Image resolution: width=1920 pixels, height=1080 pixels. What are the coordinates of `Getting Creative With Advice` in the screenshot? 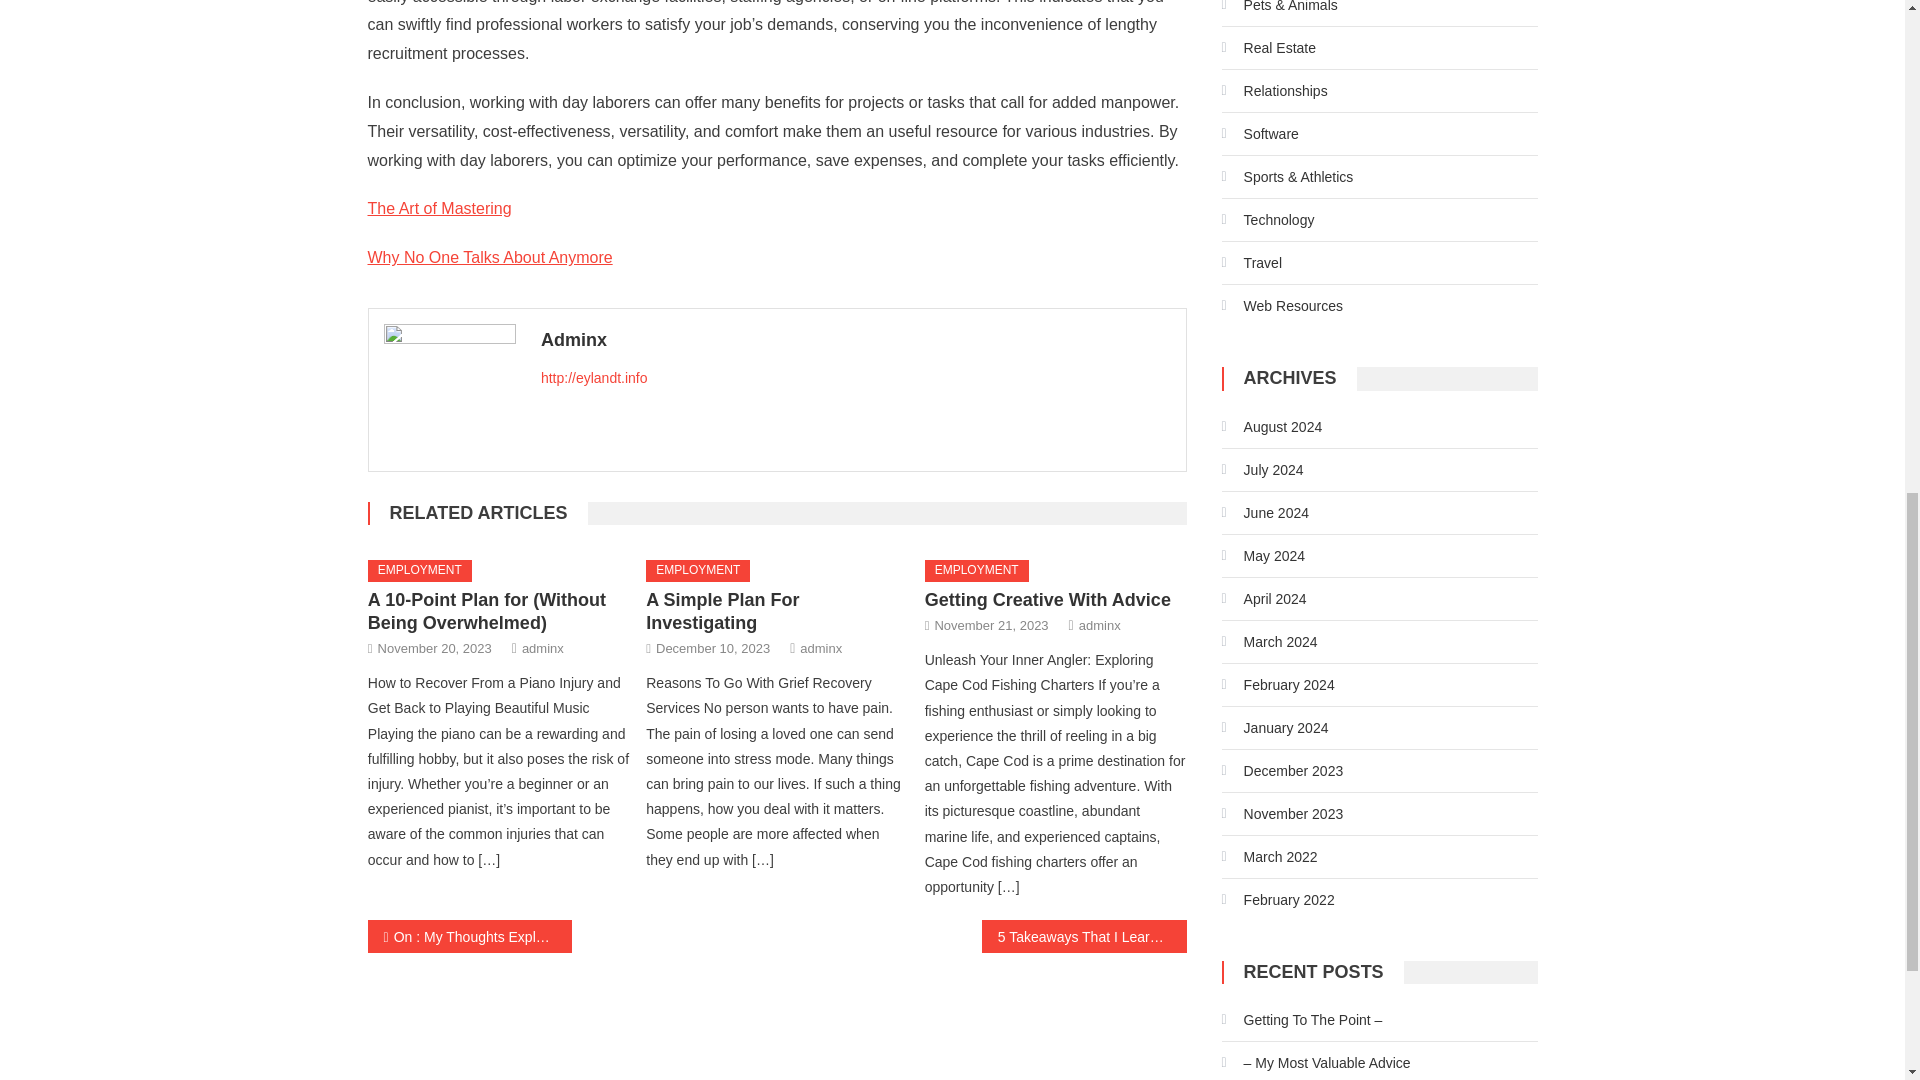 It's located at (1048, 600).